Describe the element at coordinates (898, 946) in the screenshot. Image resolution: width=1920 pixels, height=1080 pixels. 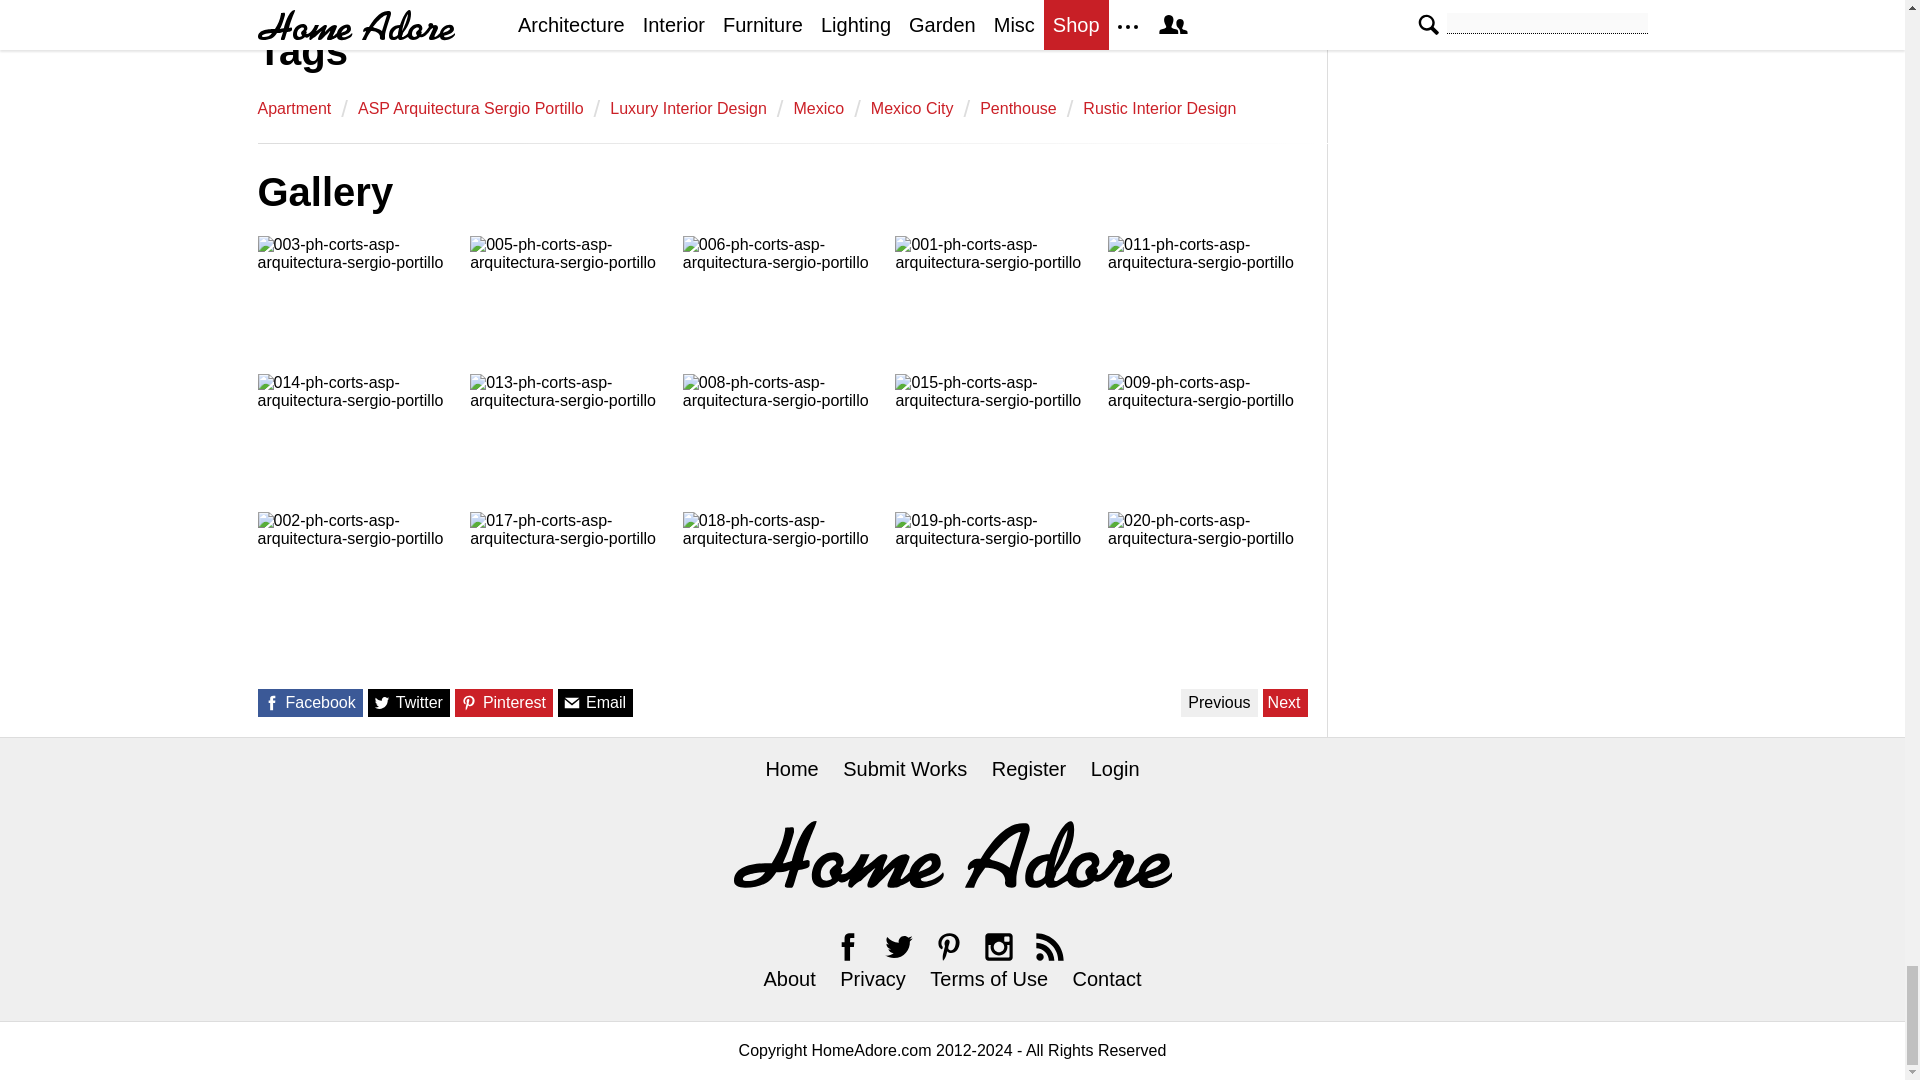
I see `Twitter` at that location.